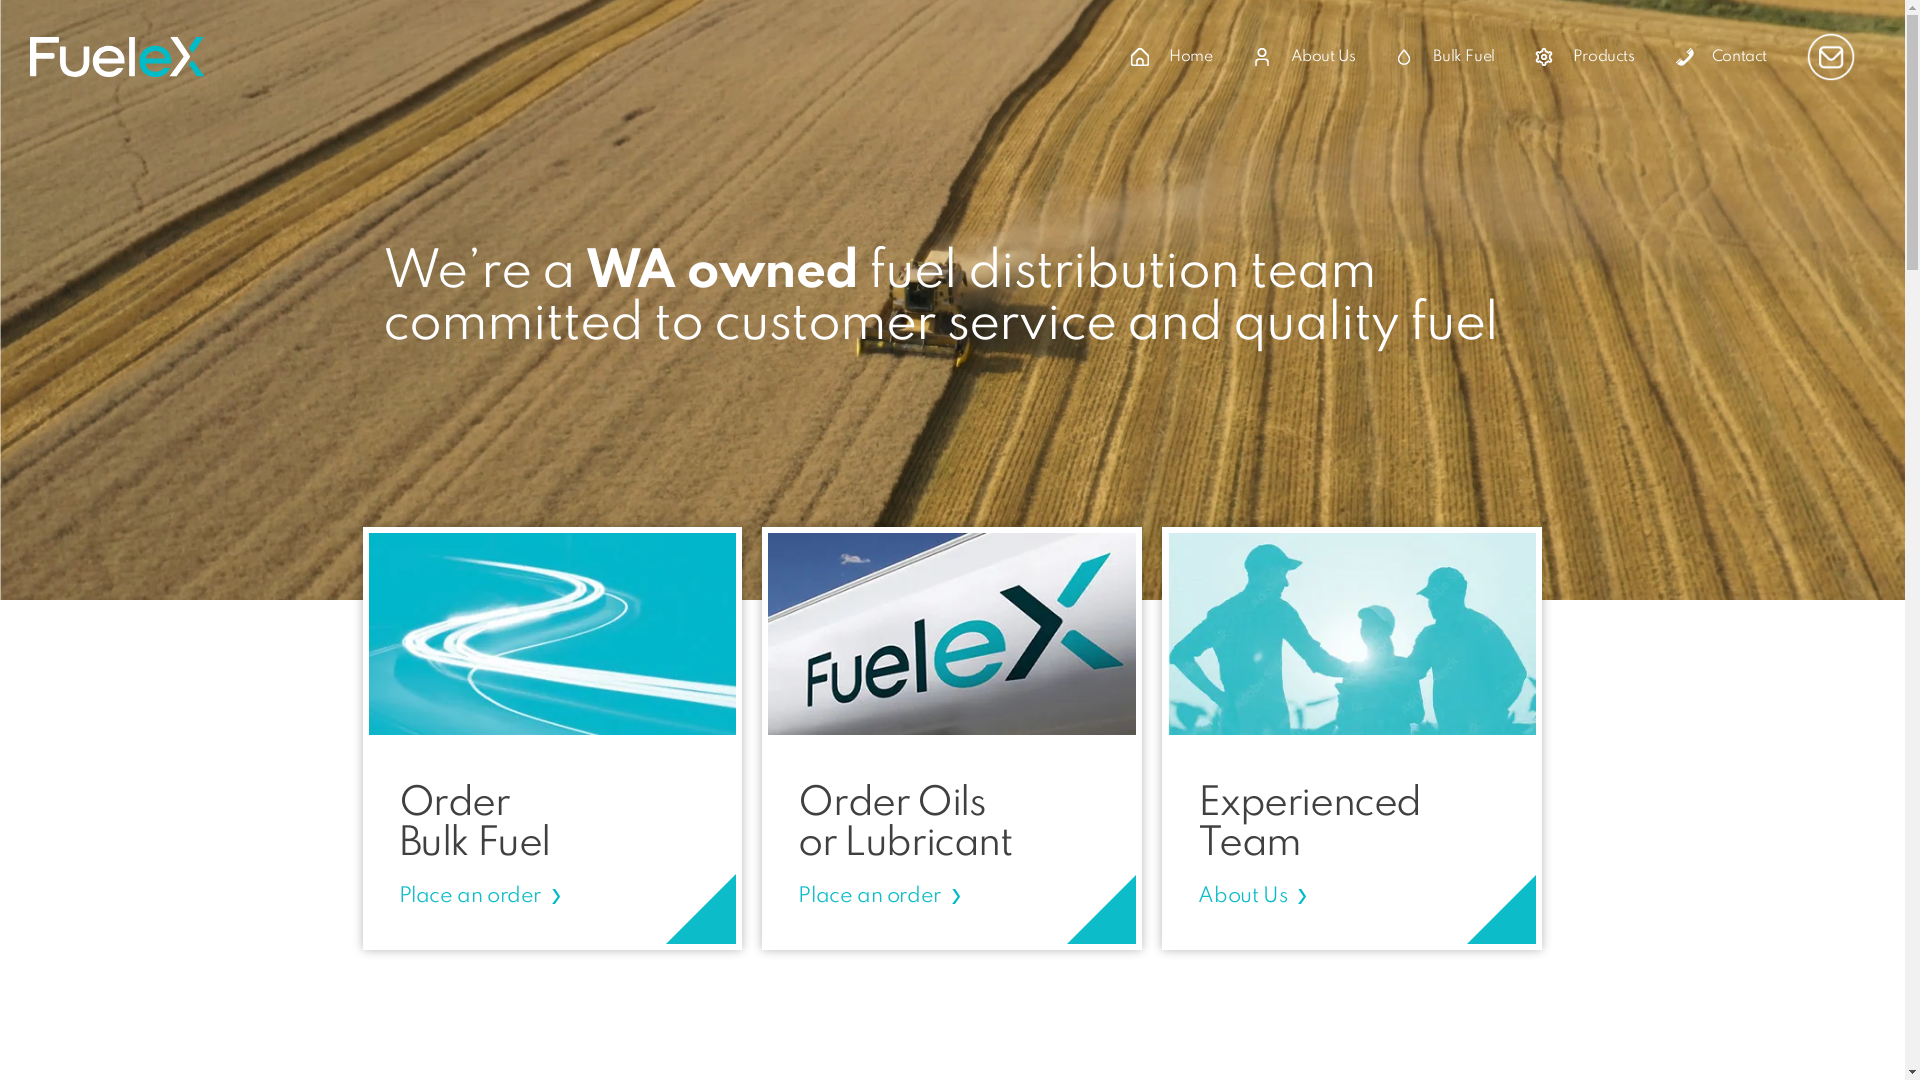  What do you see at coordinates (469, 897) in the screenshot?
I see `Place an order` at bounding box center [469, 897].